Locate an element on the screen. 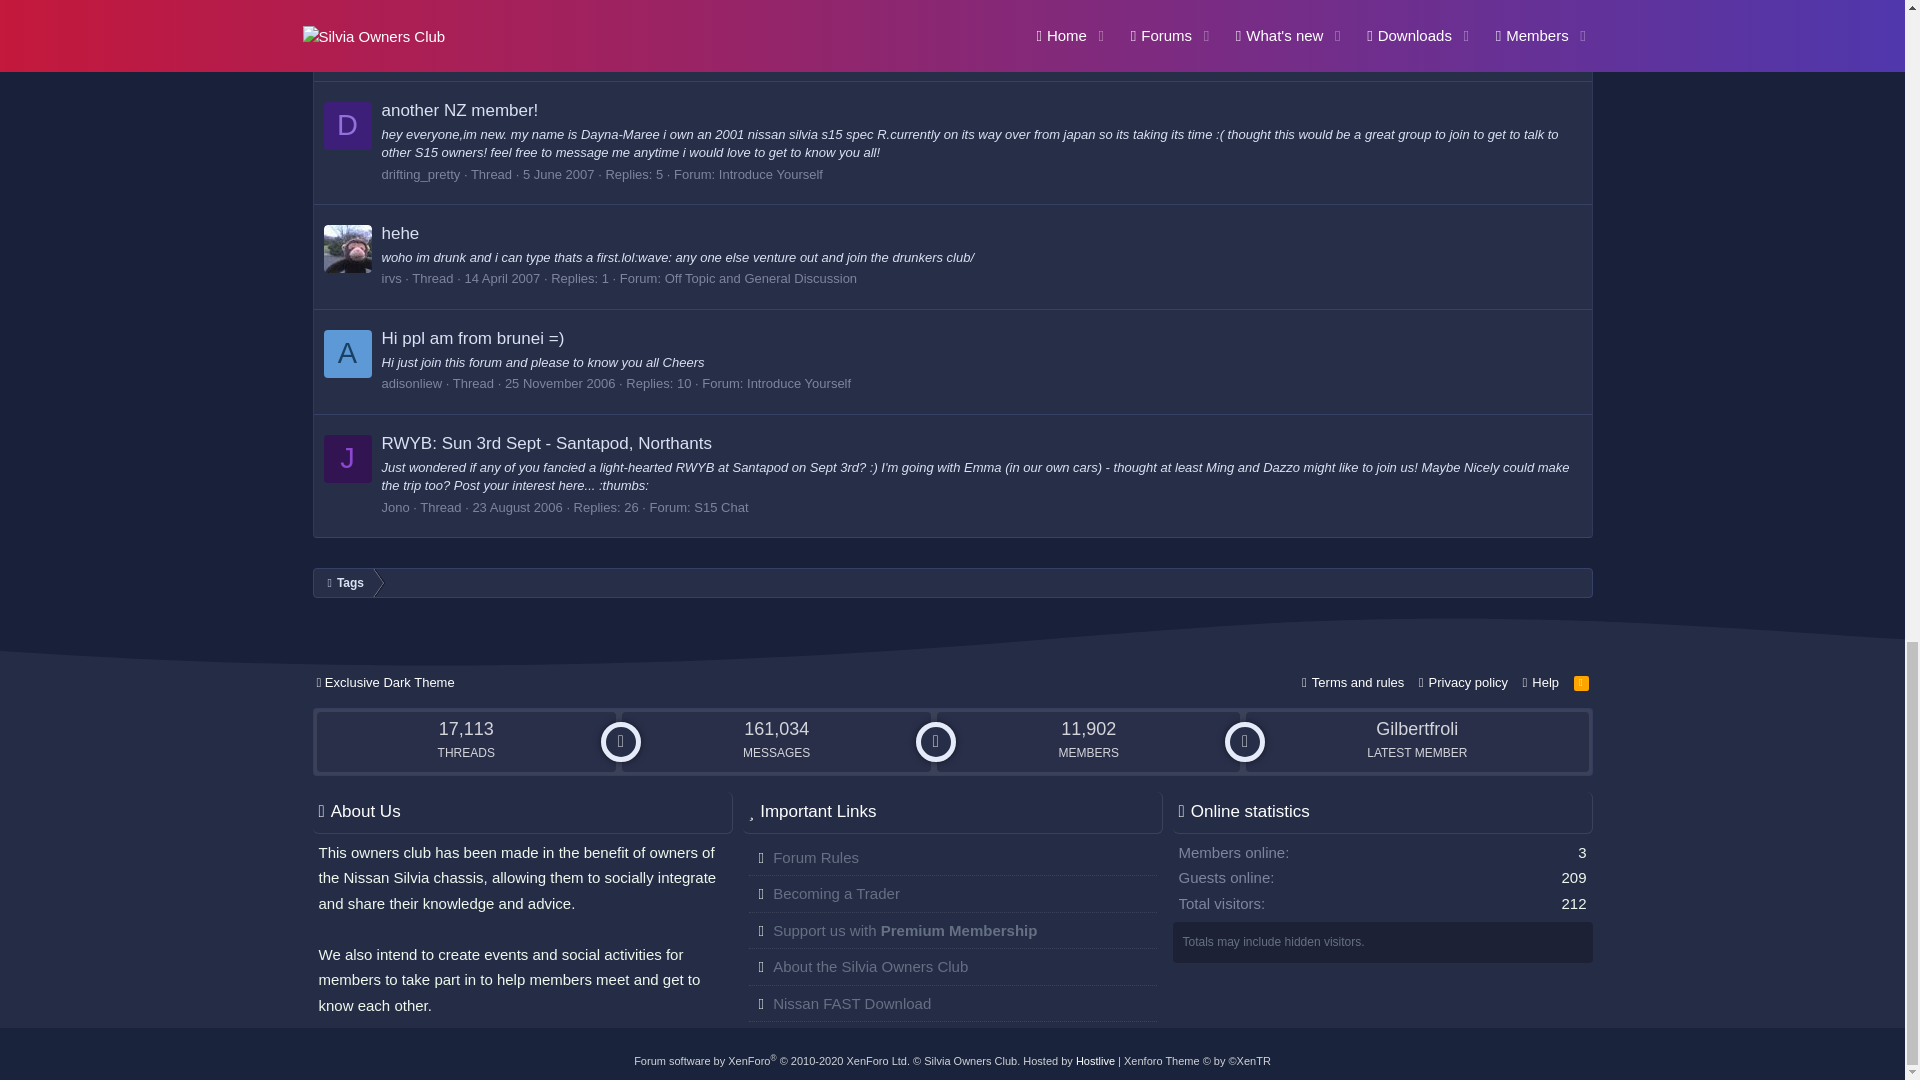 The width and height of the screenshot is (1920, 1080). 25 November 2006 at 4:25 AM is located at coordinates (560, 382).